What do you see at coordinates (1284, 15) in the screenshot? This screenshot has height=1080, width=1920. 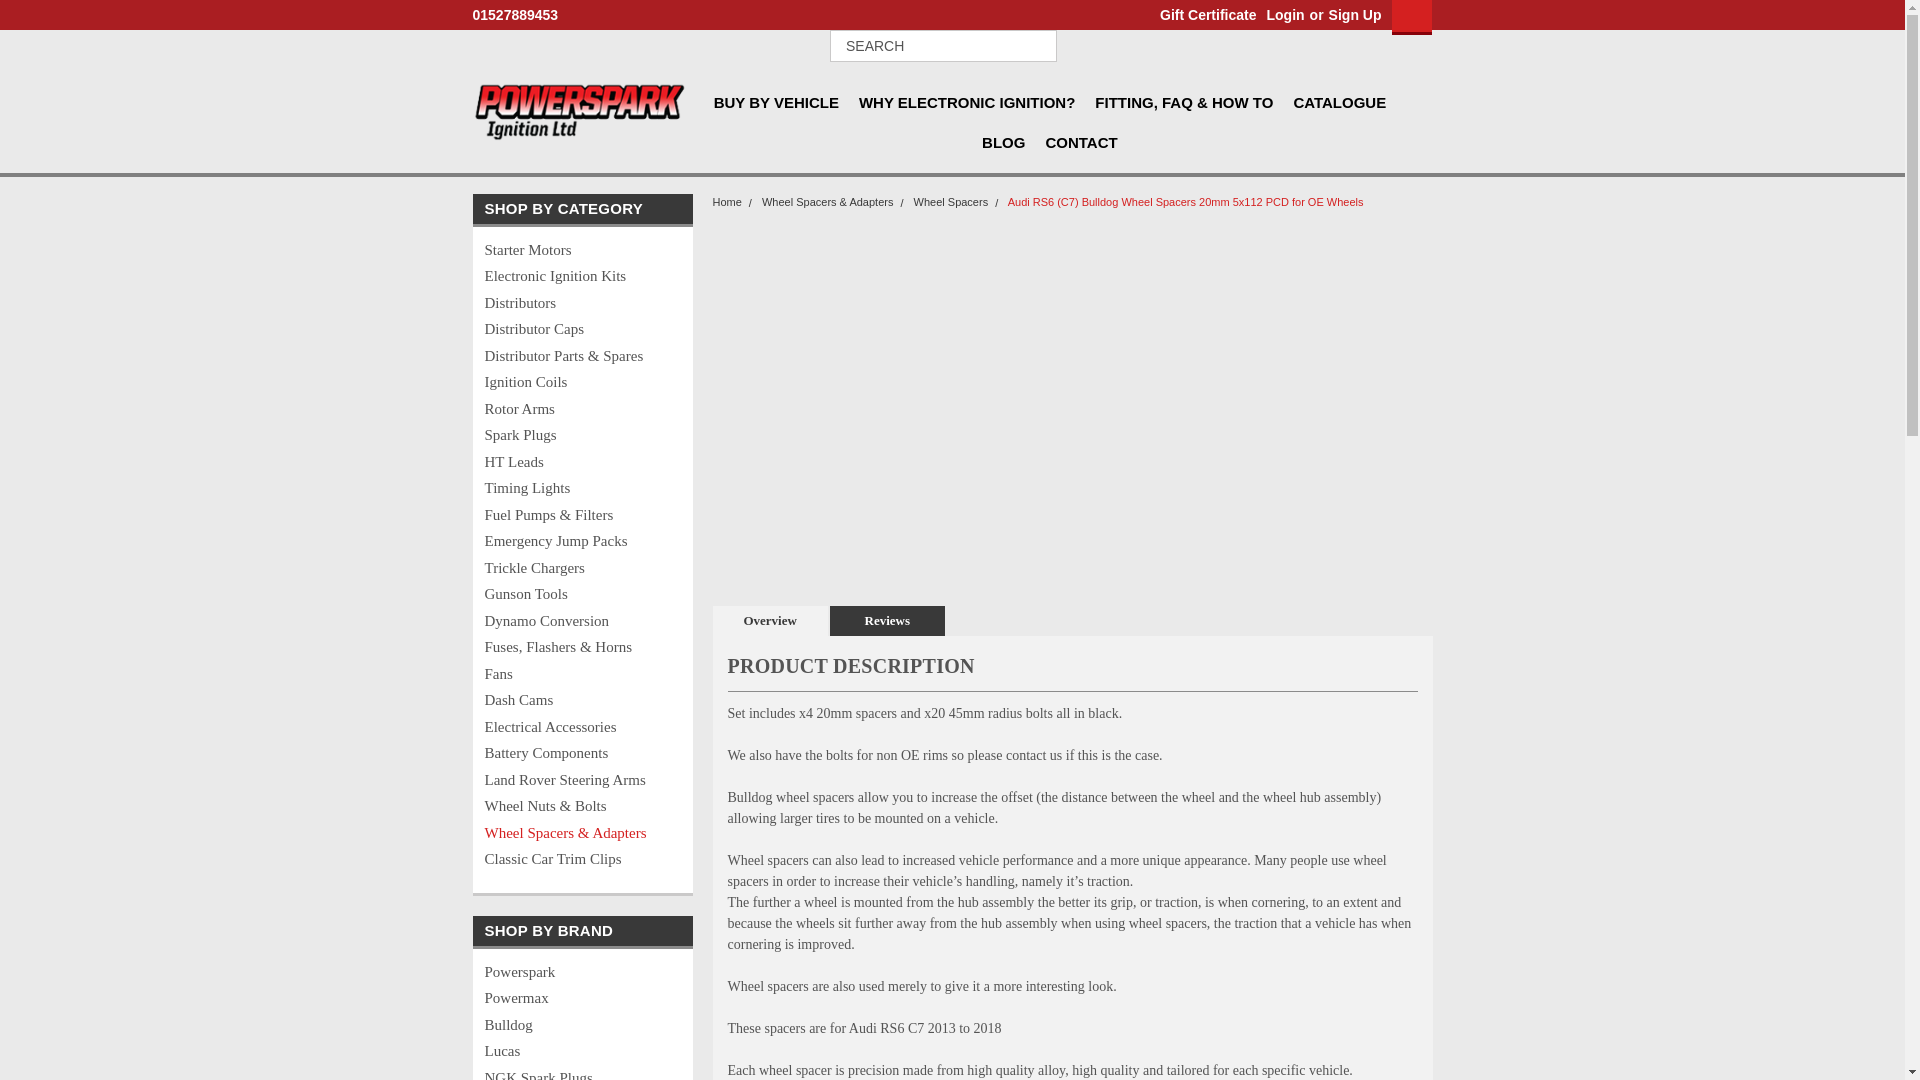 I see `Login` at bounding box center [1284, 15].